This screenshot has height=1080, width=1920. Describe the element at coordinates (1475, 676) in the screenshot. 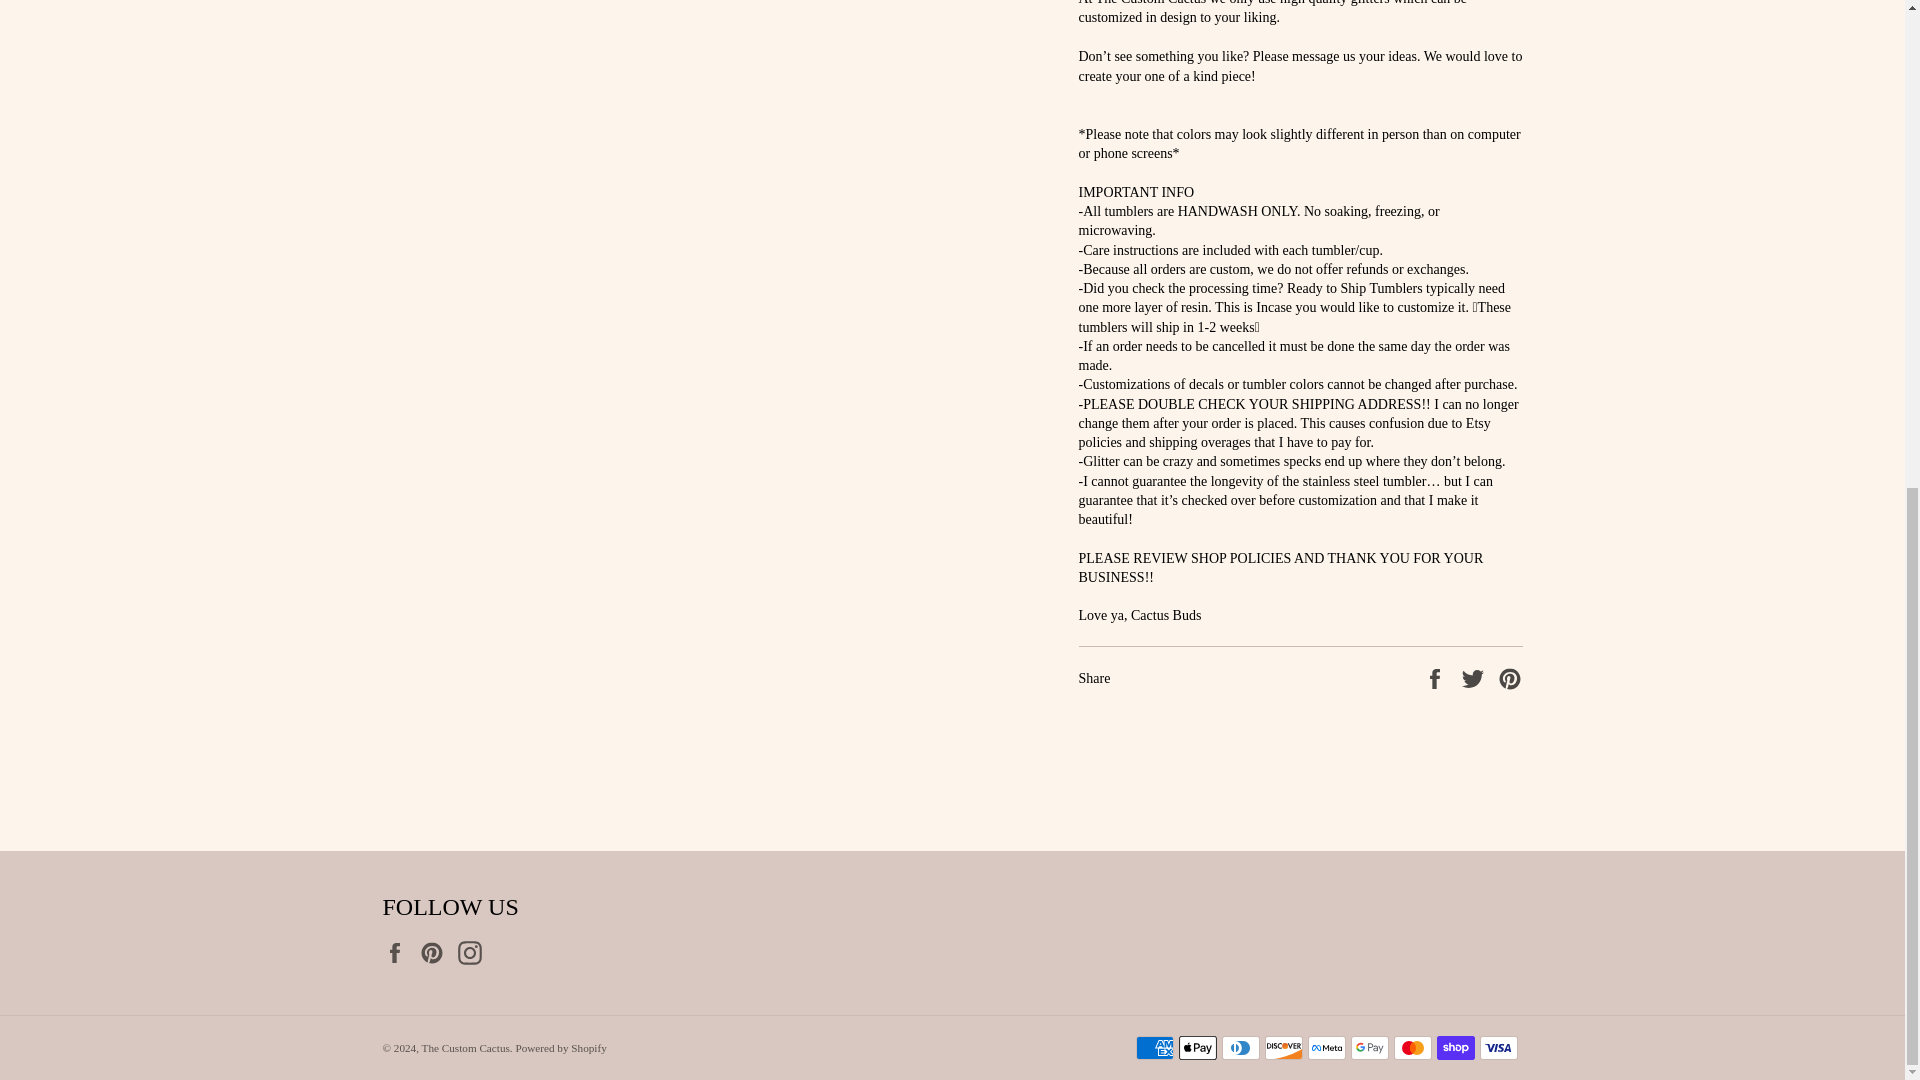

I see `Tweet on Twitter` at that location.